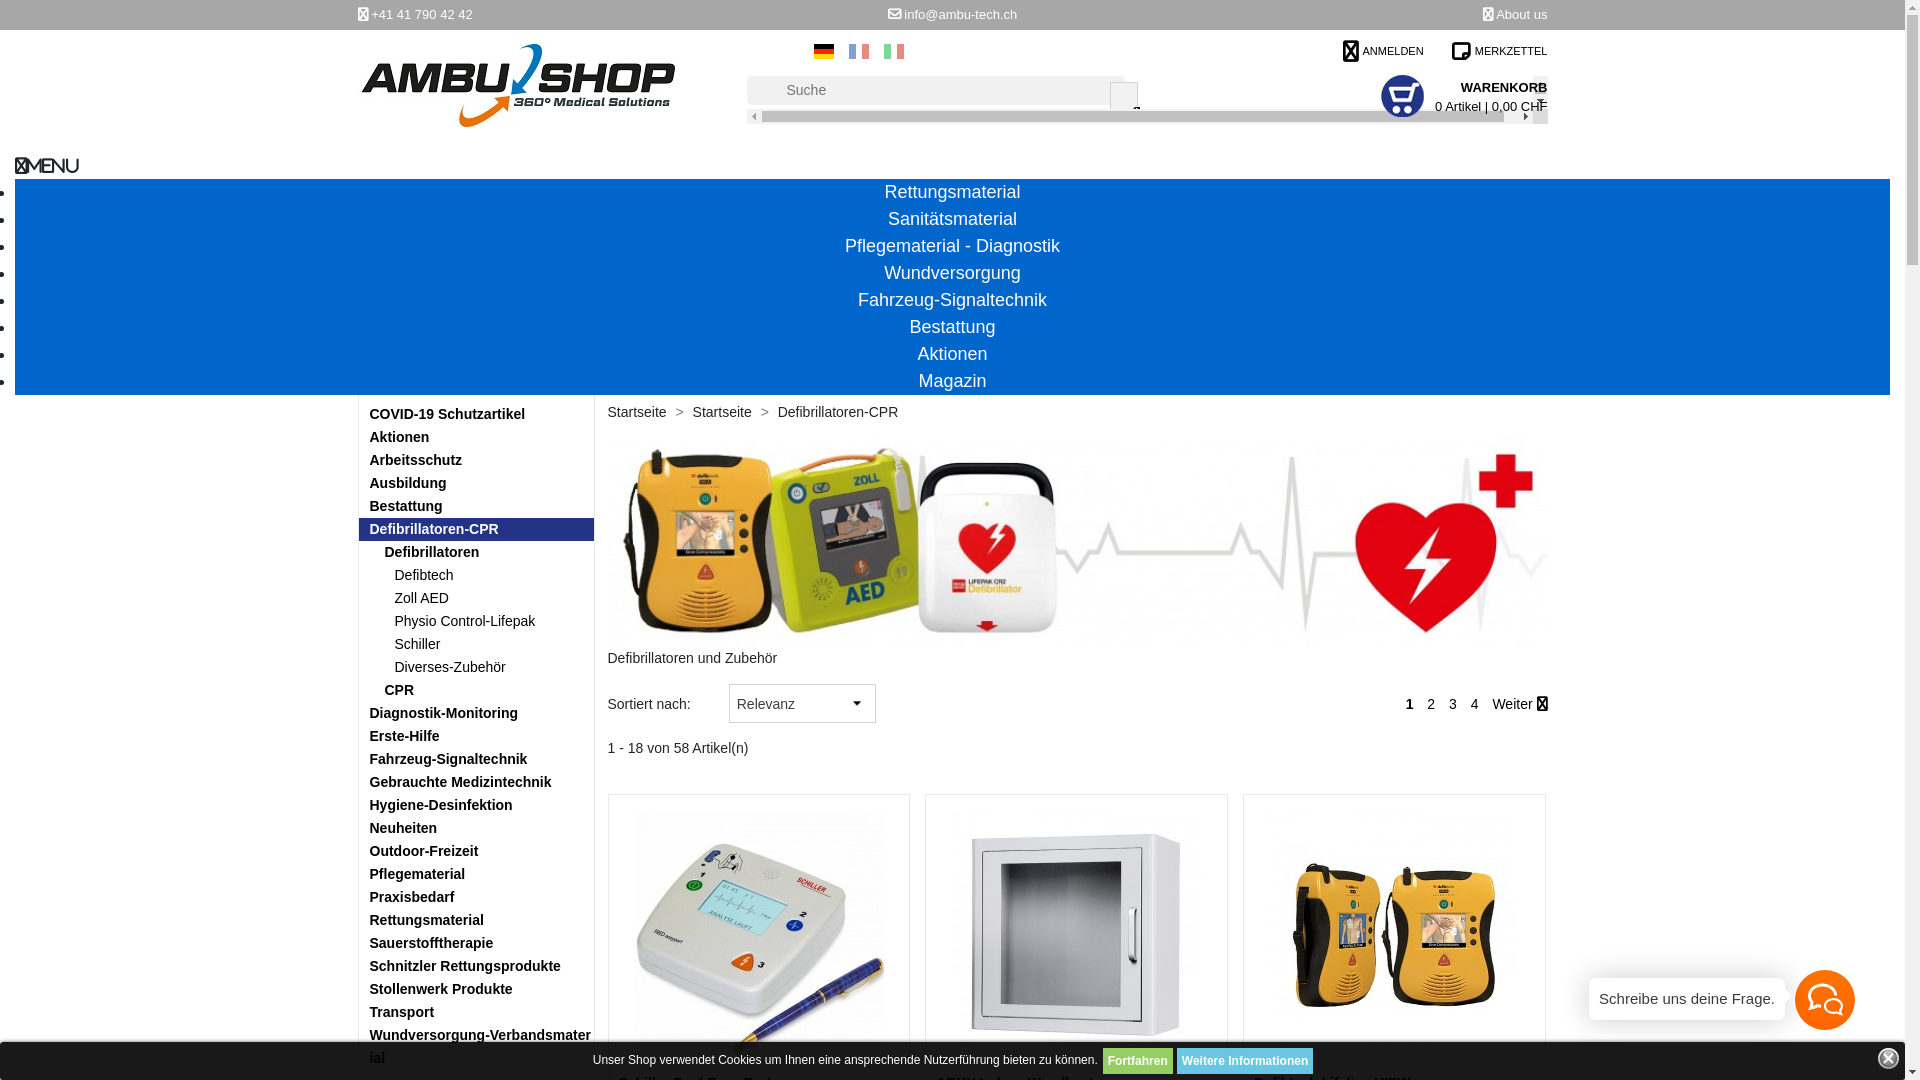 The width and height of the screenshot is (1920, 1080). I want to click on MERKZETTEL, so click(1500, 50).